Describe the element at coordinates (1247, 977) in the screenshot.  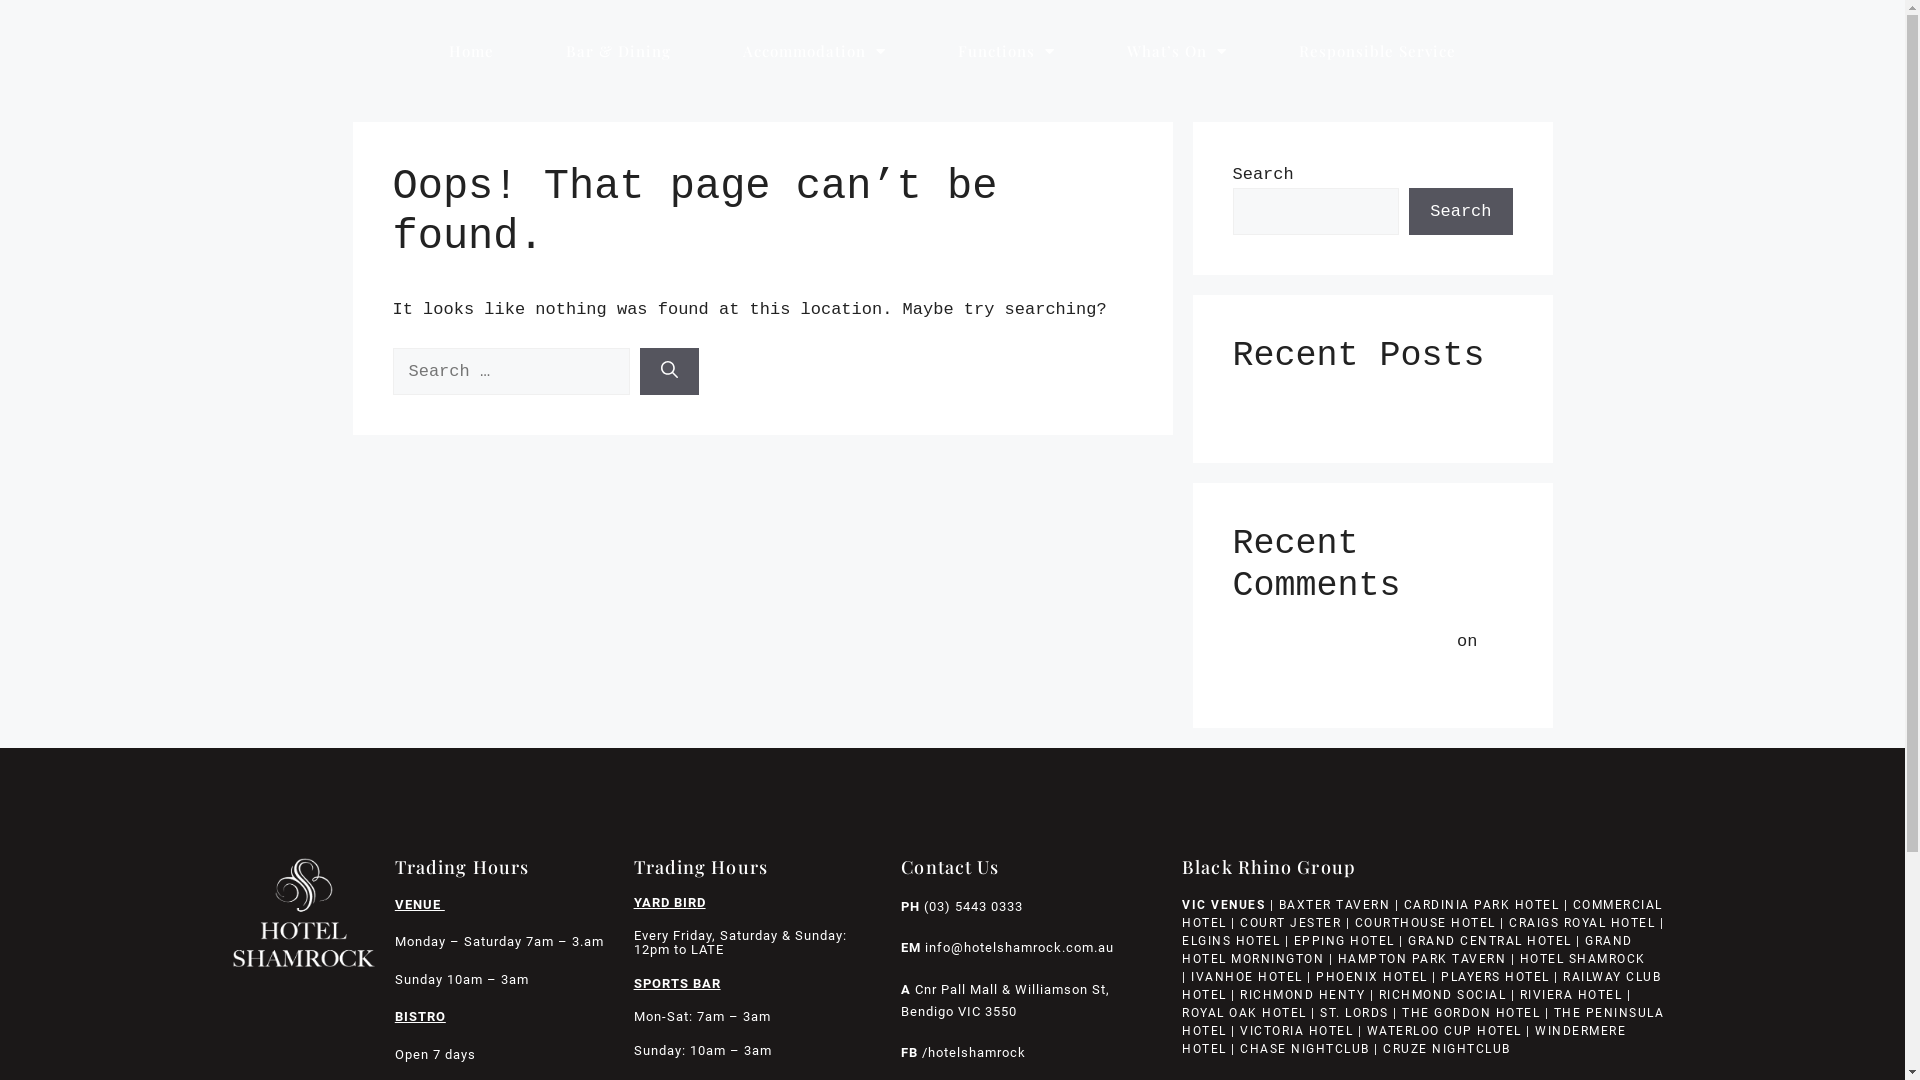
I see `IVANHOE HOTEL` at that location.